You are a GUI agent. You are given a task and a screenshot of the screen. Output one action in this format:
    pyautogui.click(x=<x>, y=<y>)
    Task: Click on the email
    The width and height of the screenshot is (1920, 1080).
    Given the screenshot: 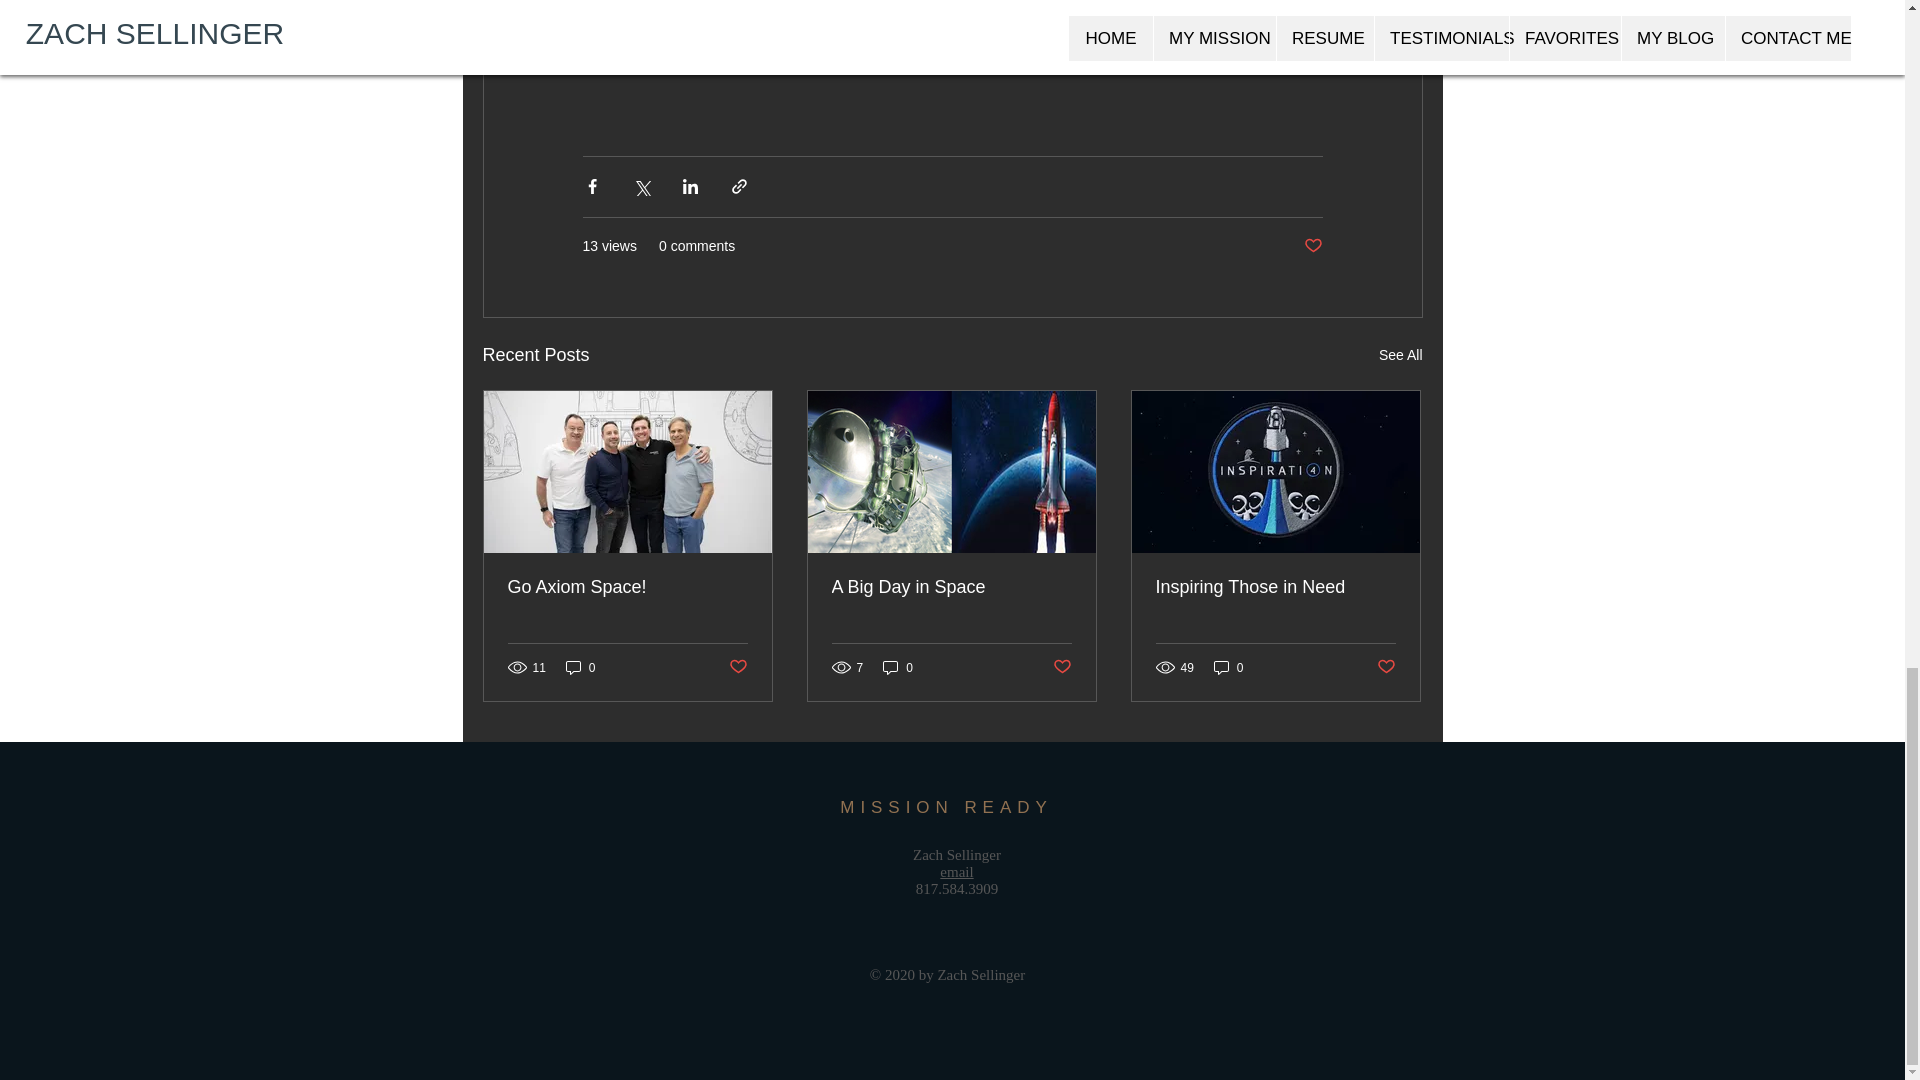 What is the action you would take?
    pyautogui.click(x=956, y=872)
    